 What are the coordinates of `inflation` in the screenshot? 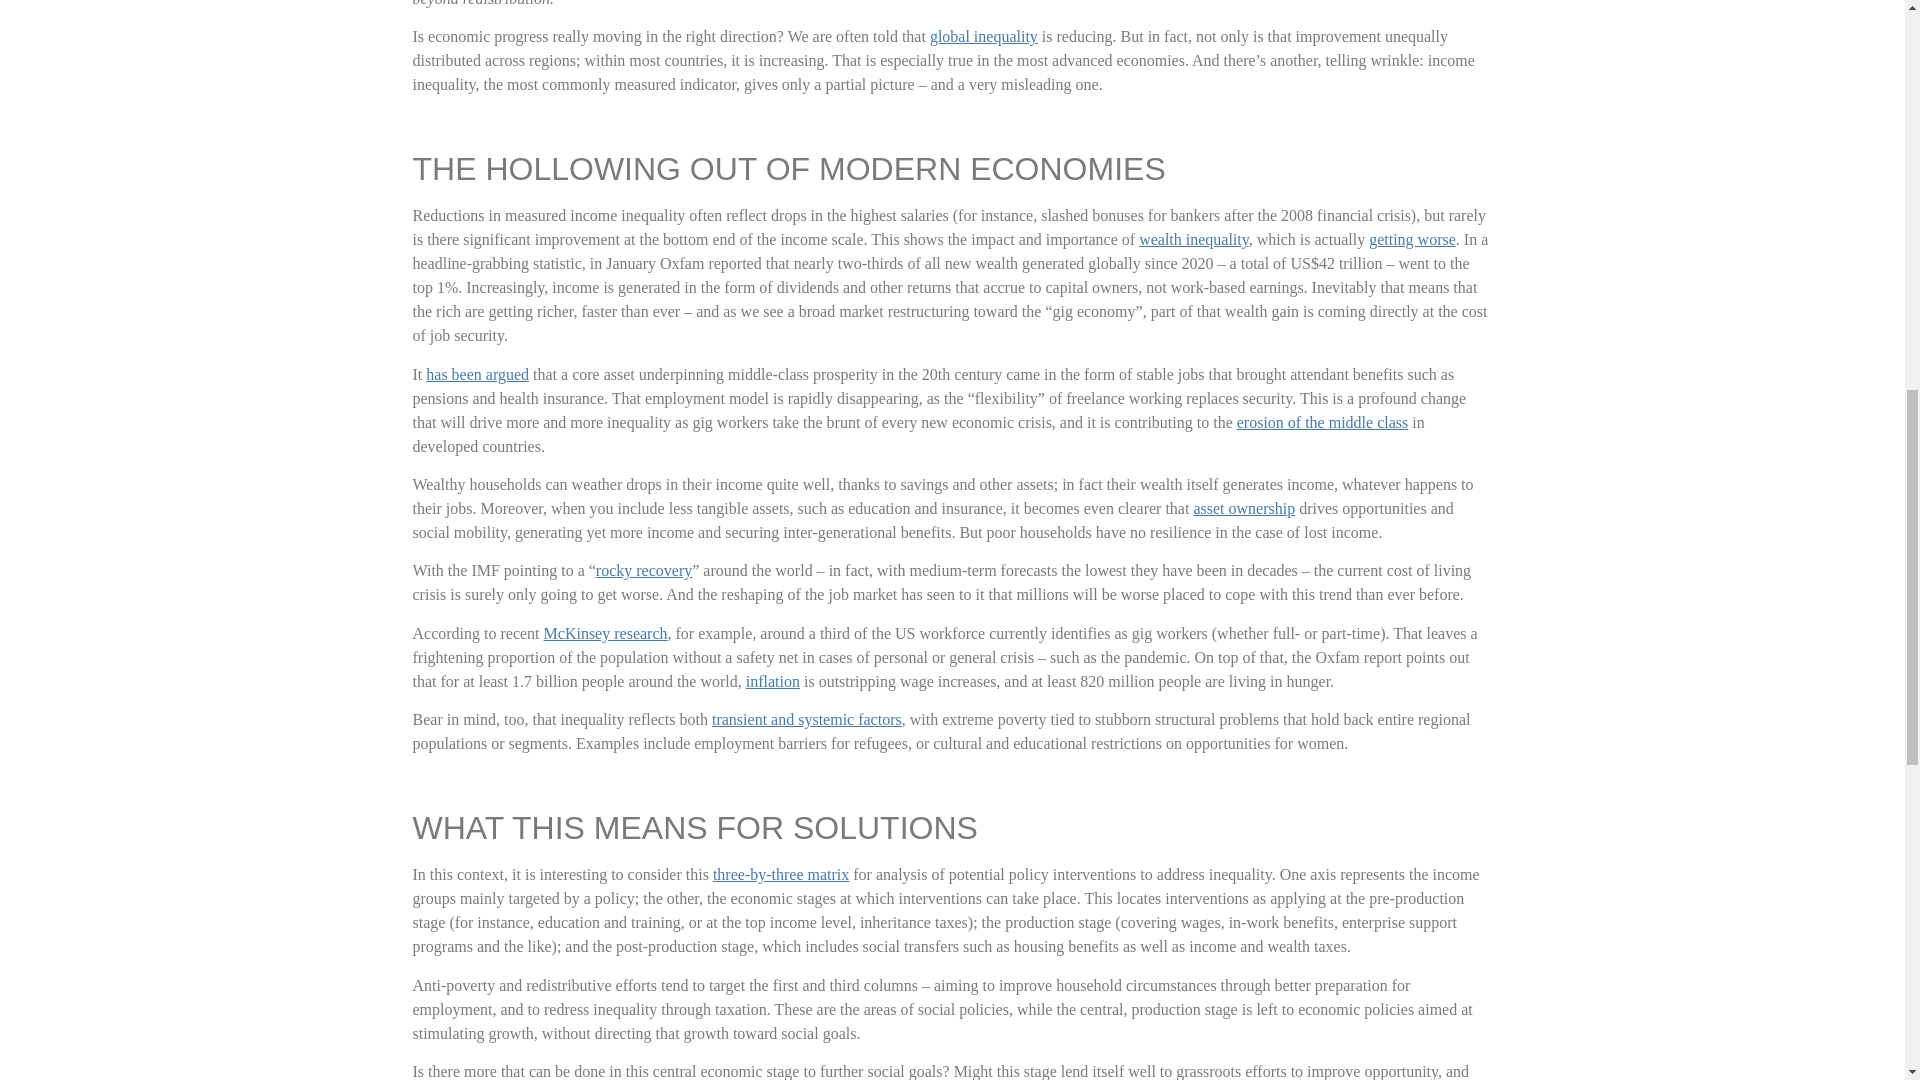 It's located at (773, 681).